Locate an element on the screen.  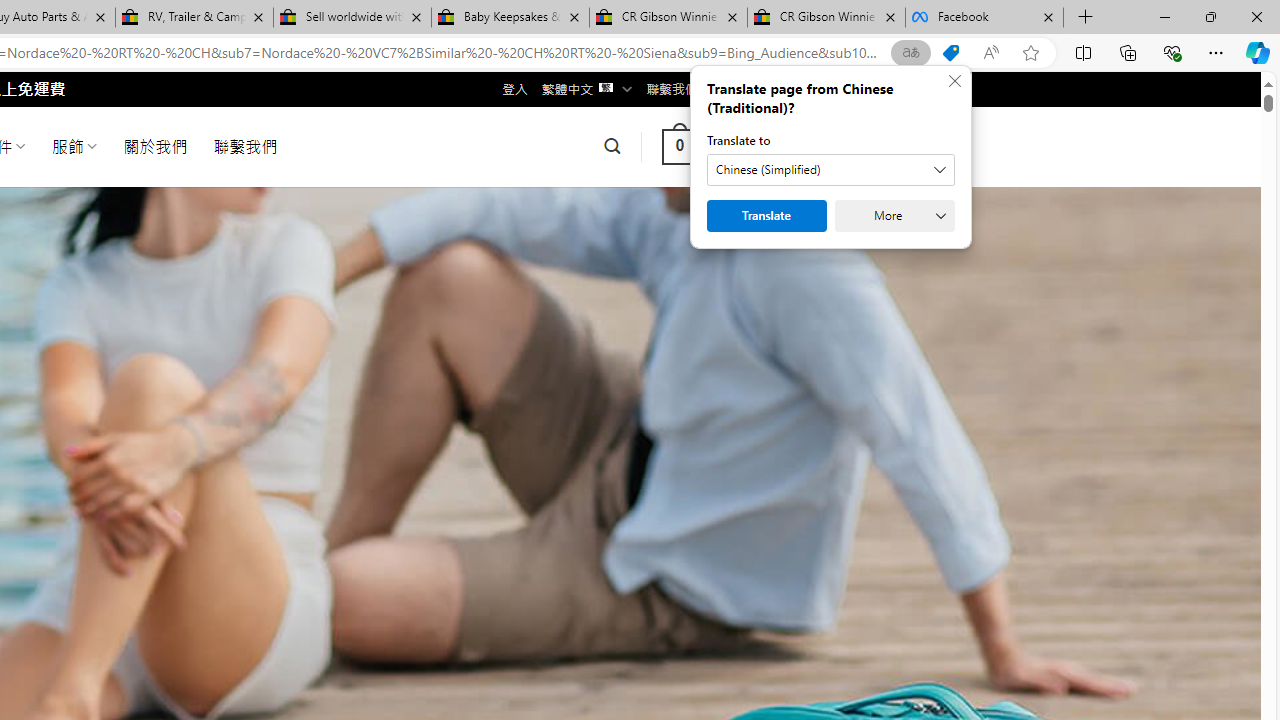
Show translate options is located at coordinates (910, 53).